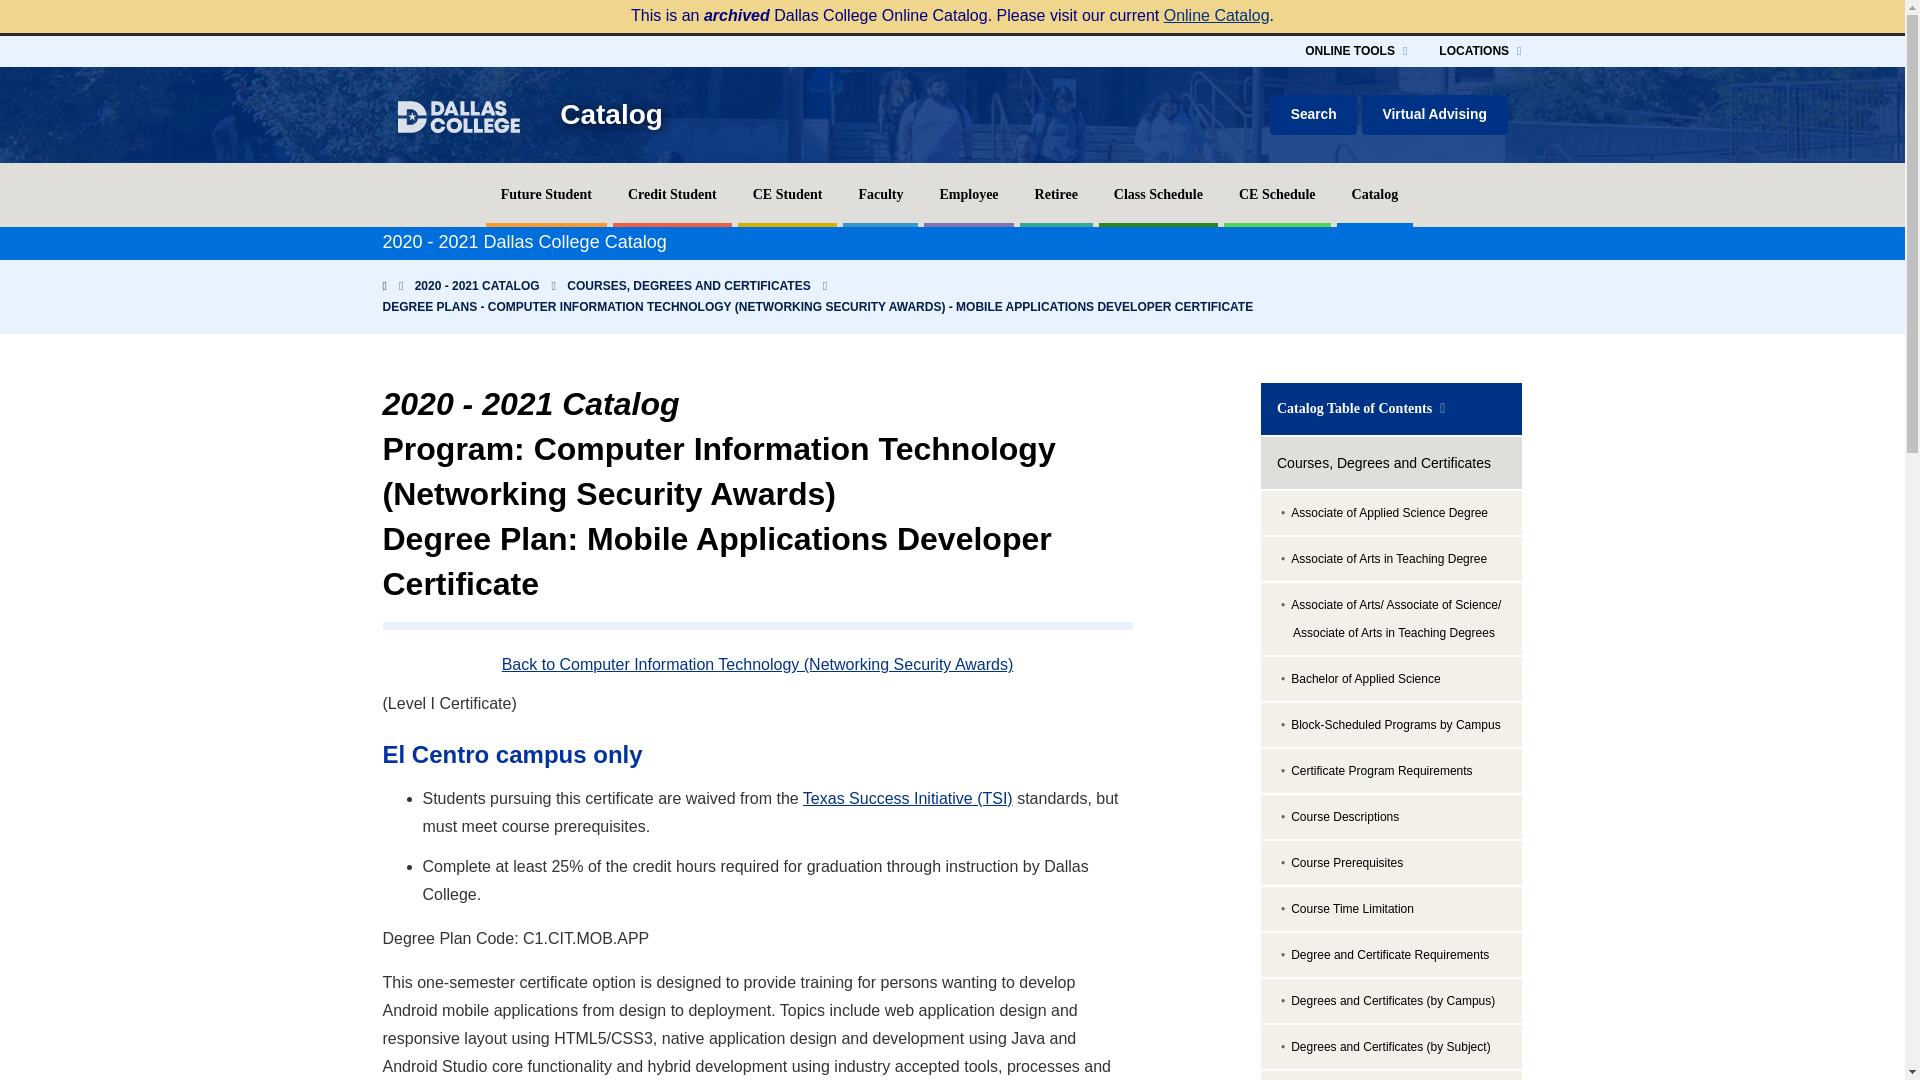 This screenshot has width=1920, height=1080. I want to click on Retiree, so click(1056, 194).